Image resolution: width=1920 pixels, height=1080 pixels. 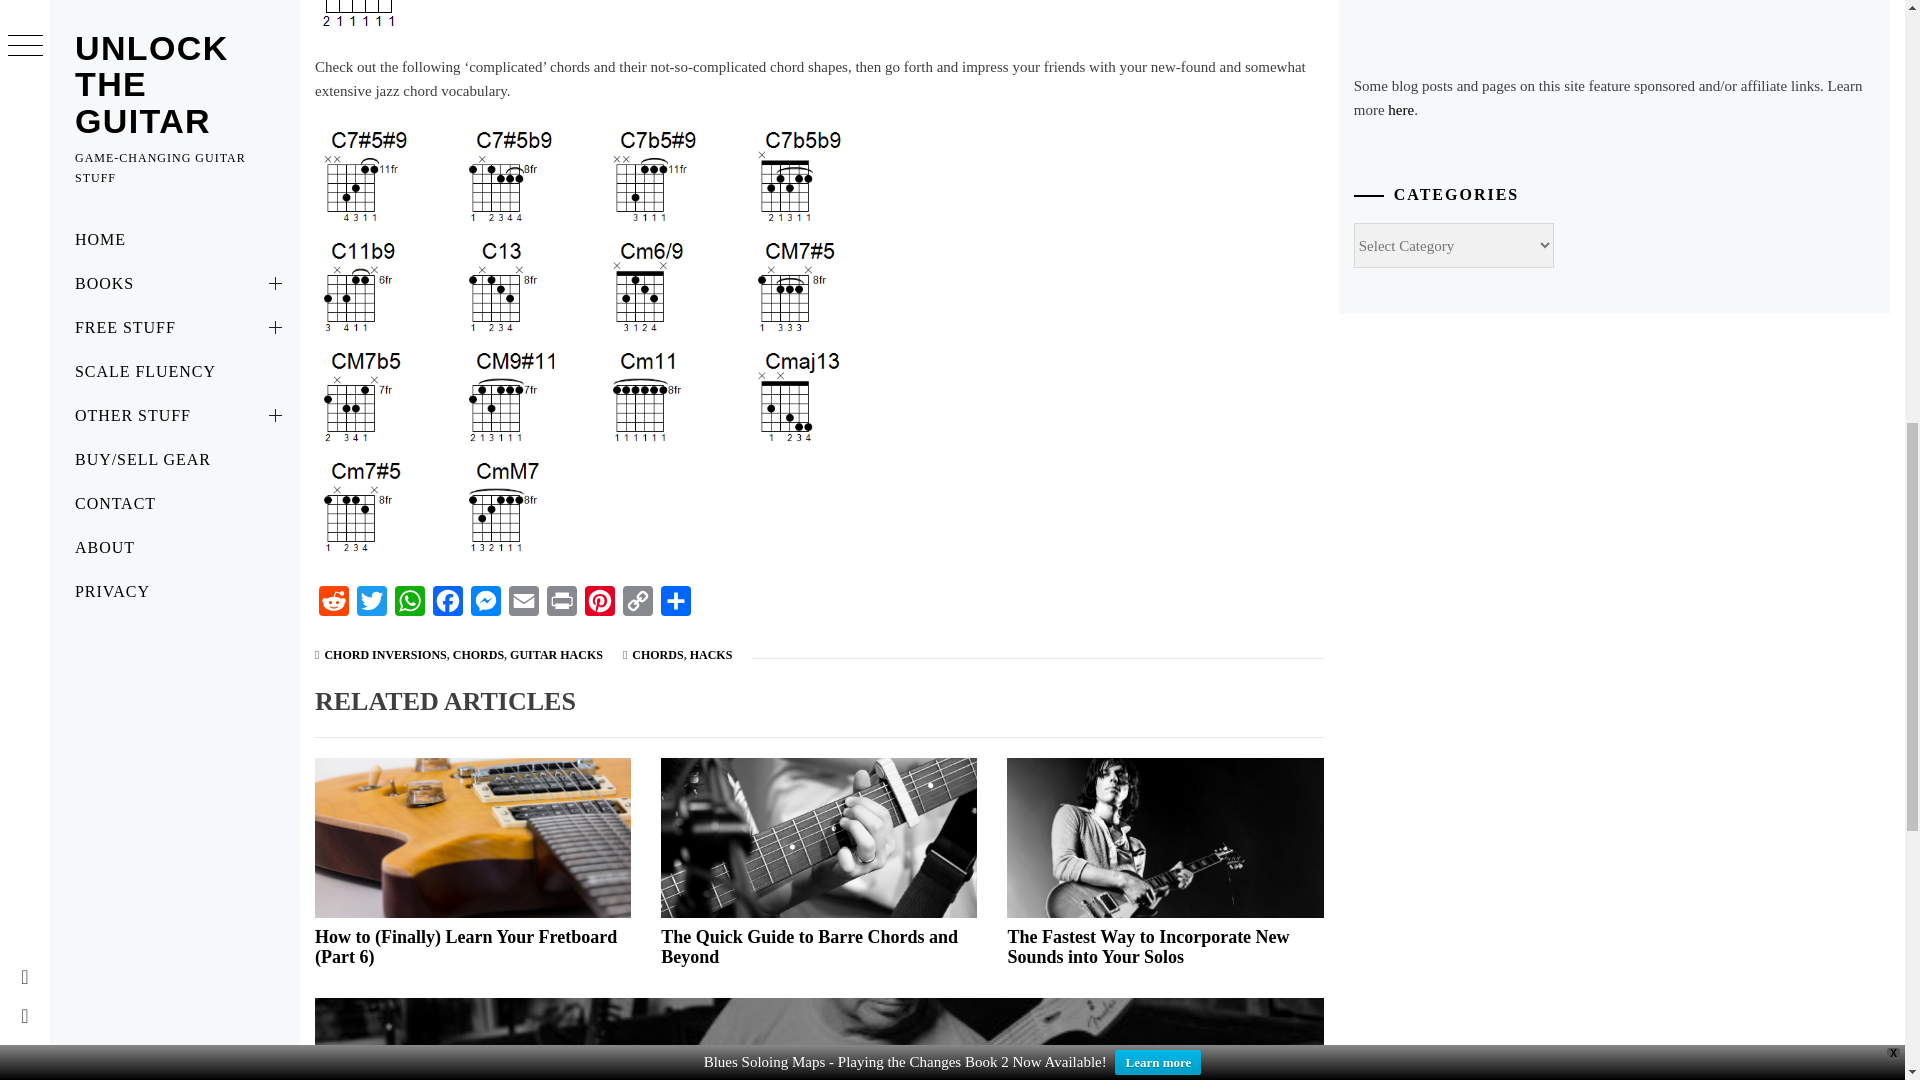 What do you see at coordinates (447, 606) in the screenshot?
I see `Facebook` at bounding box center [447, 606].